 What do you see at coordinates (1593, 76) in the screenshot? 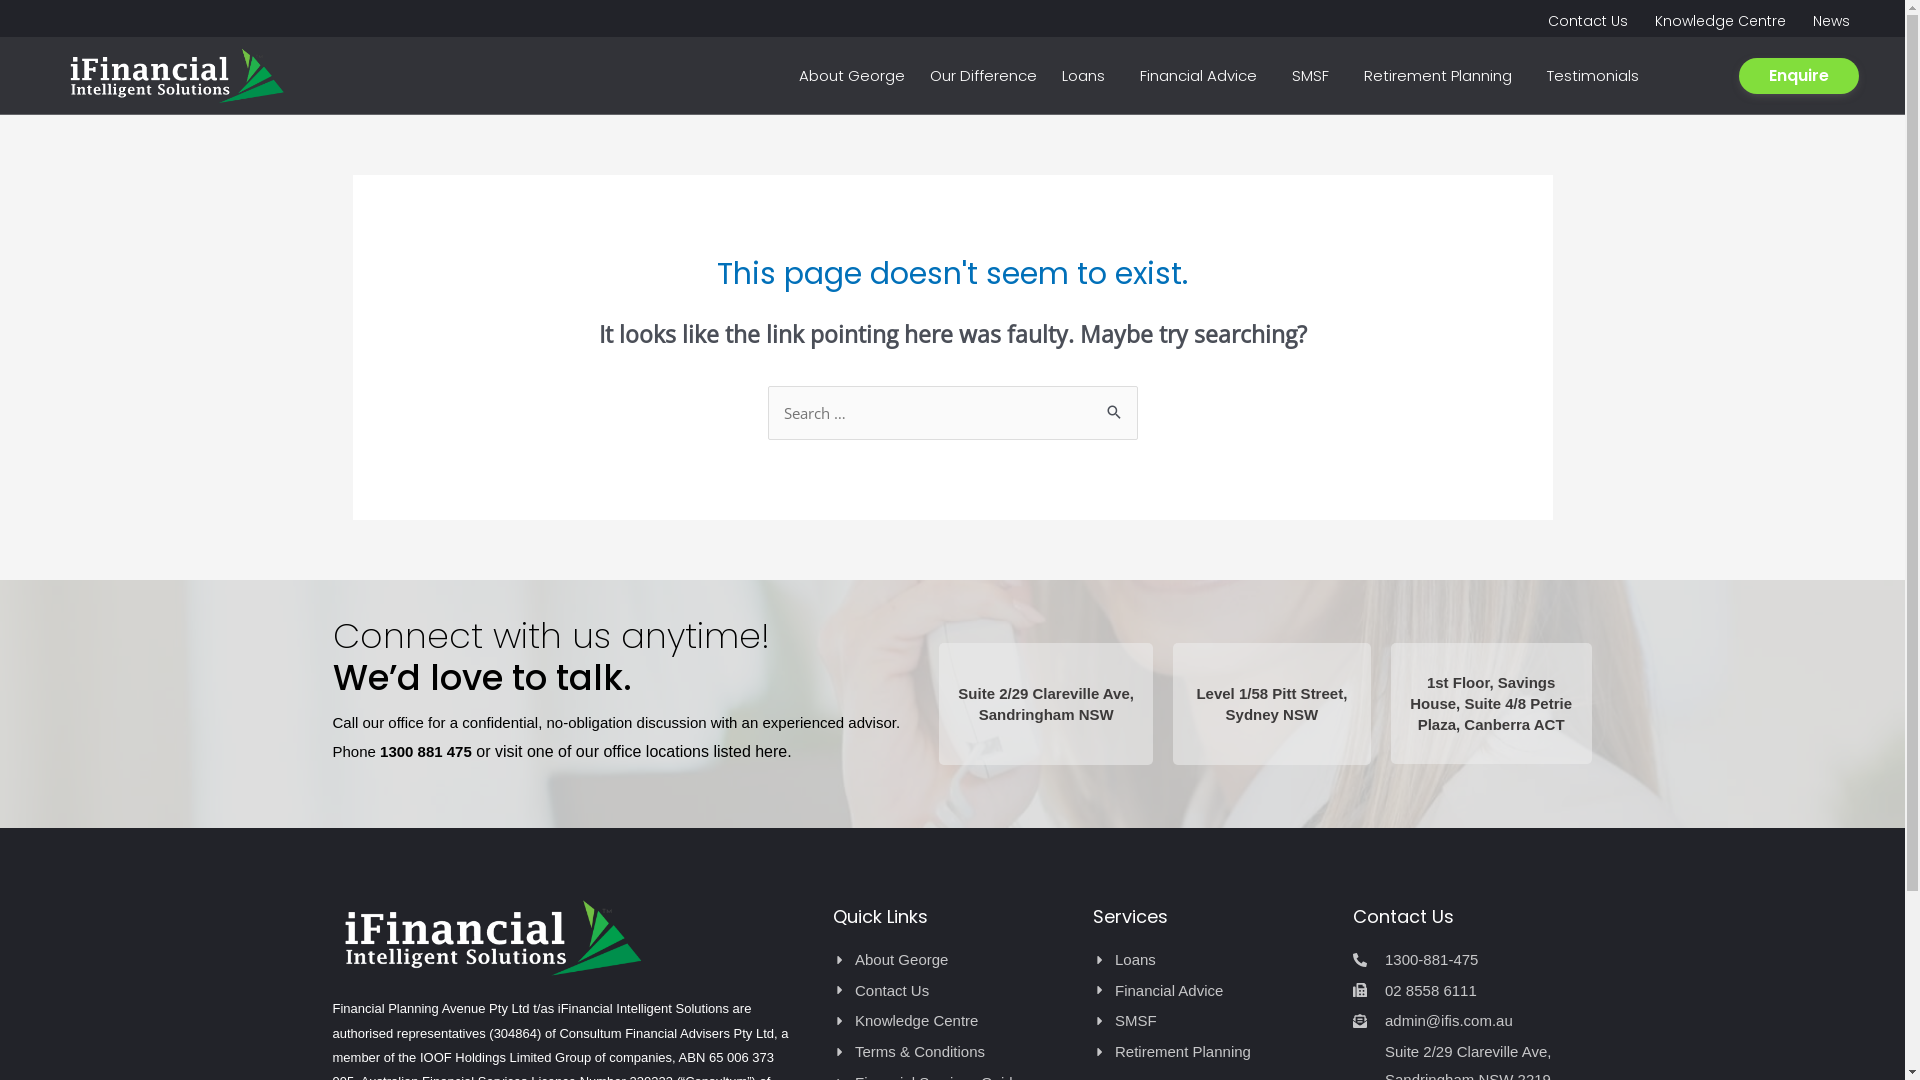
I see `Testimonials` at bounding box center [1593, 76].